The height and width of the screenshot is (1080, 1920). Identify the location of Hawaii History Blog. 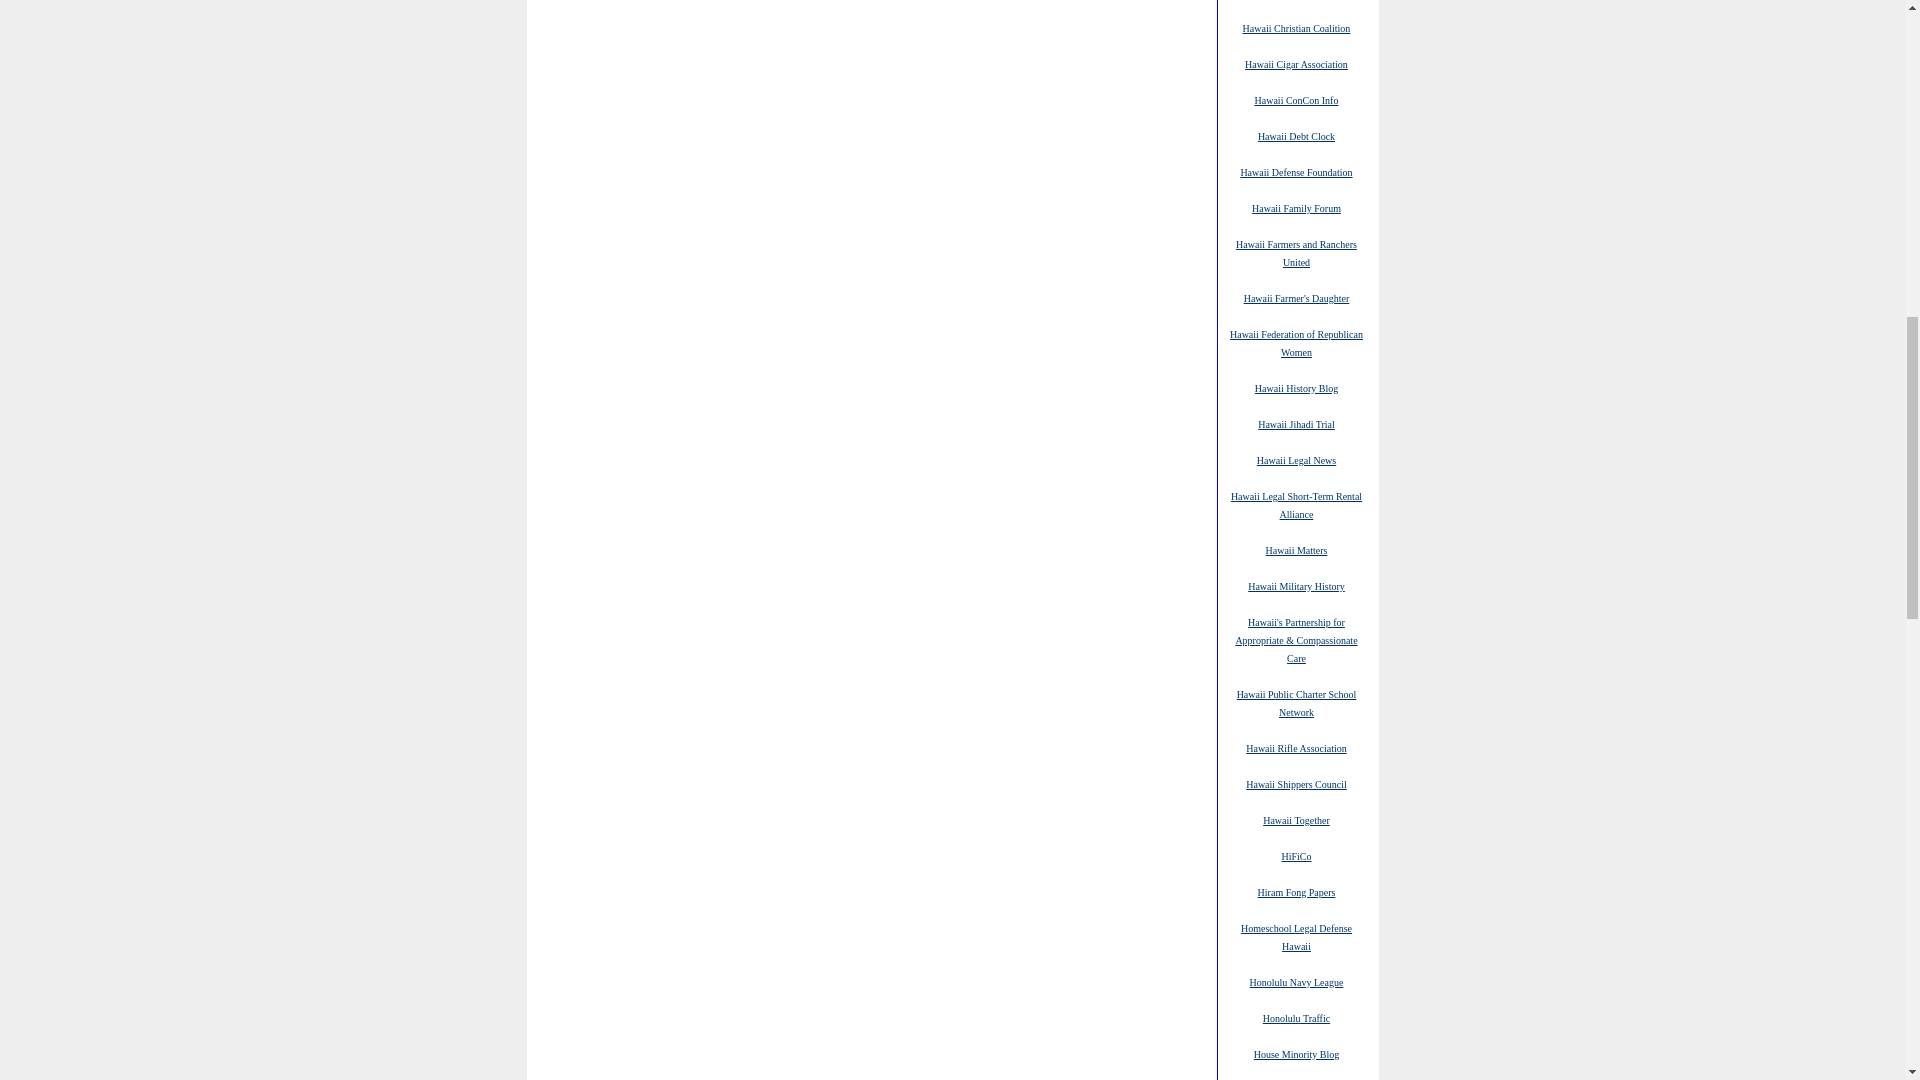
(1296, 388).